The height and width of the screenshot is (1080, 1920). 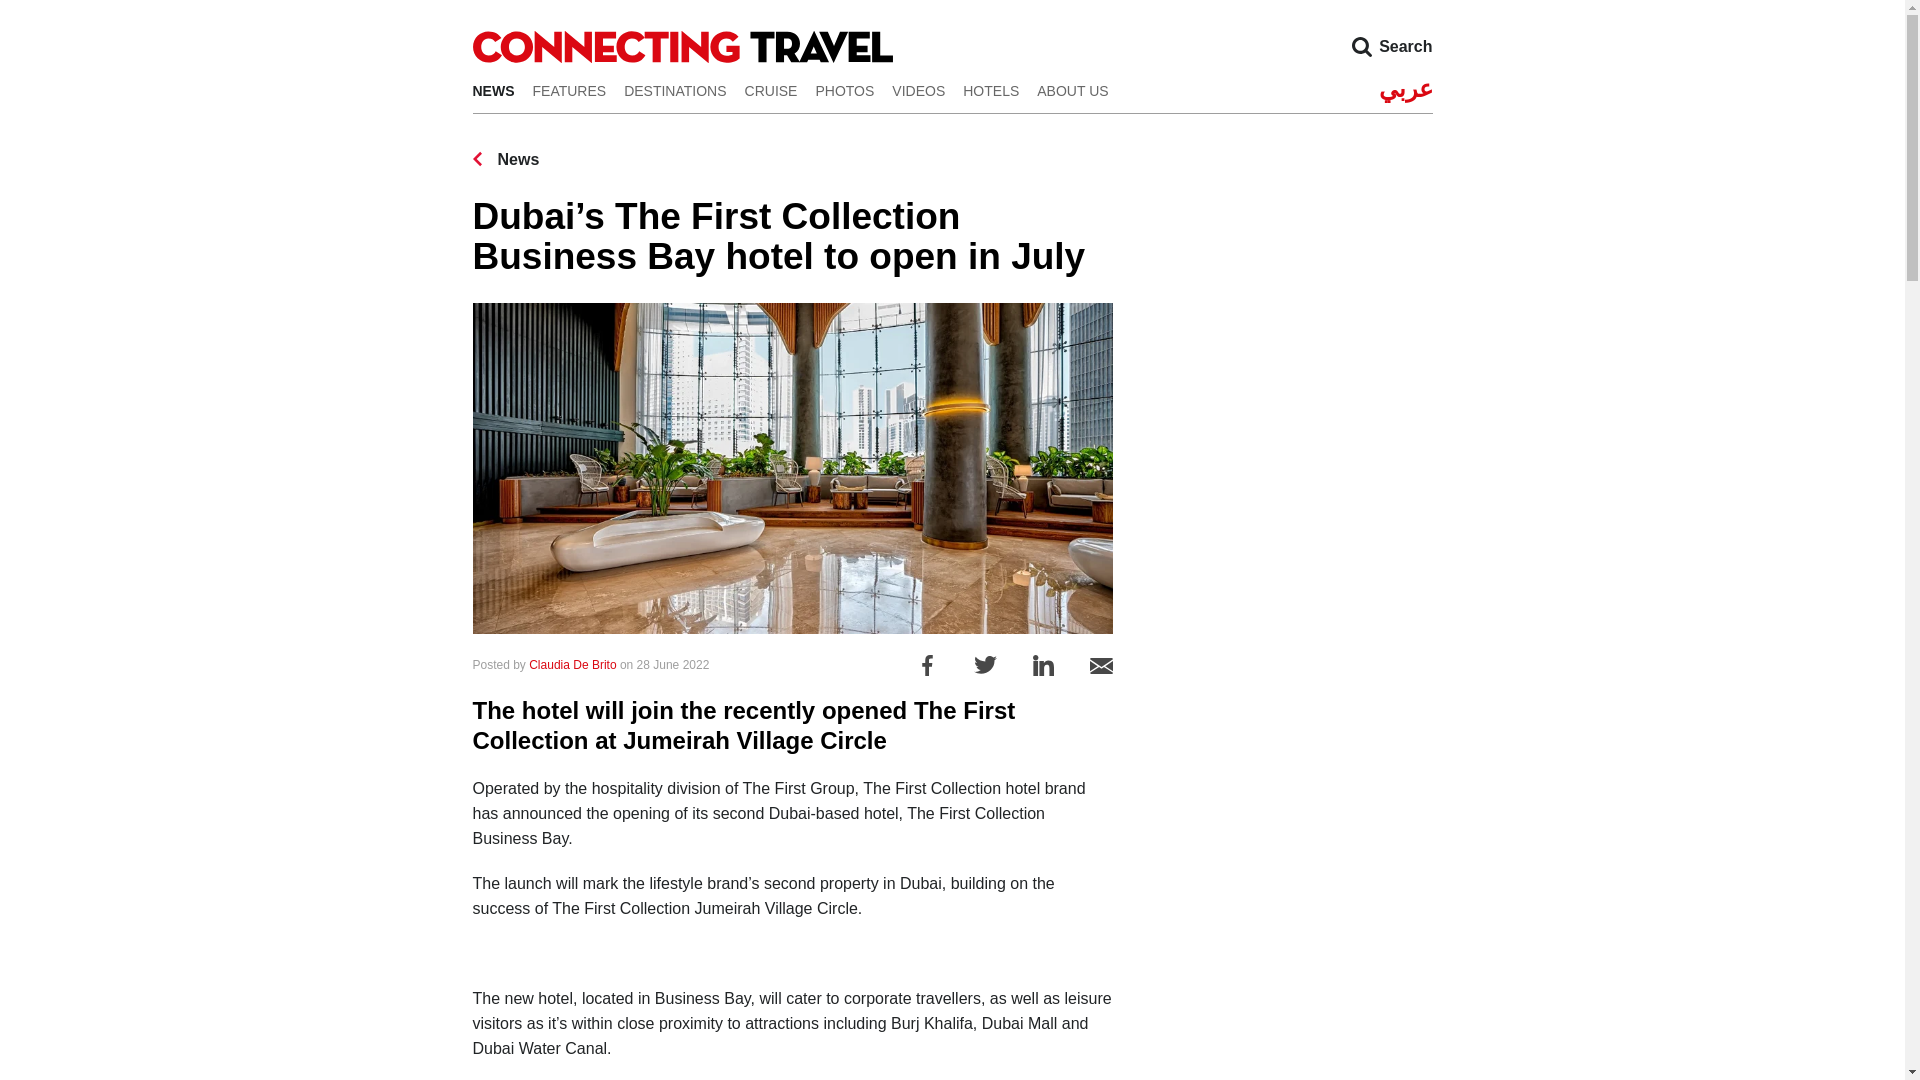 What do you see at coordinates (568, 90) in the screenshot?
I see `FEATURES` at bounding box center [568, 90].